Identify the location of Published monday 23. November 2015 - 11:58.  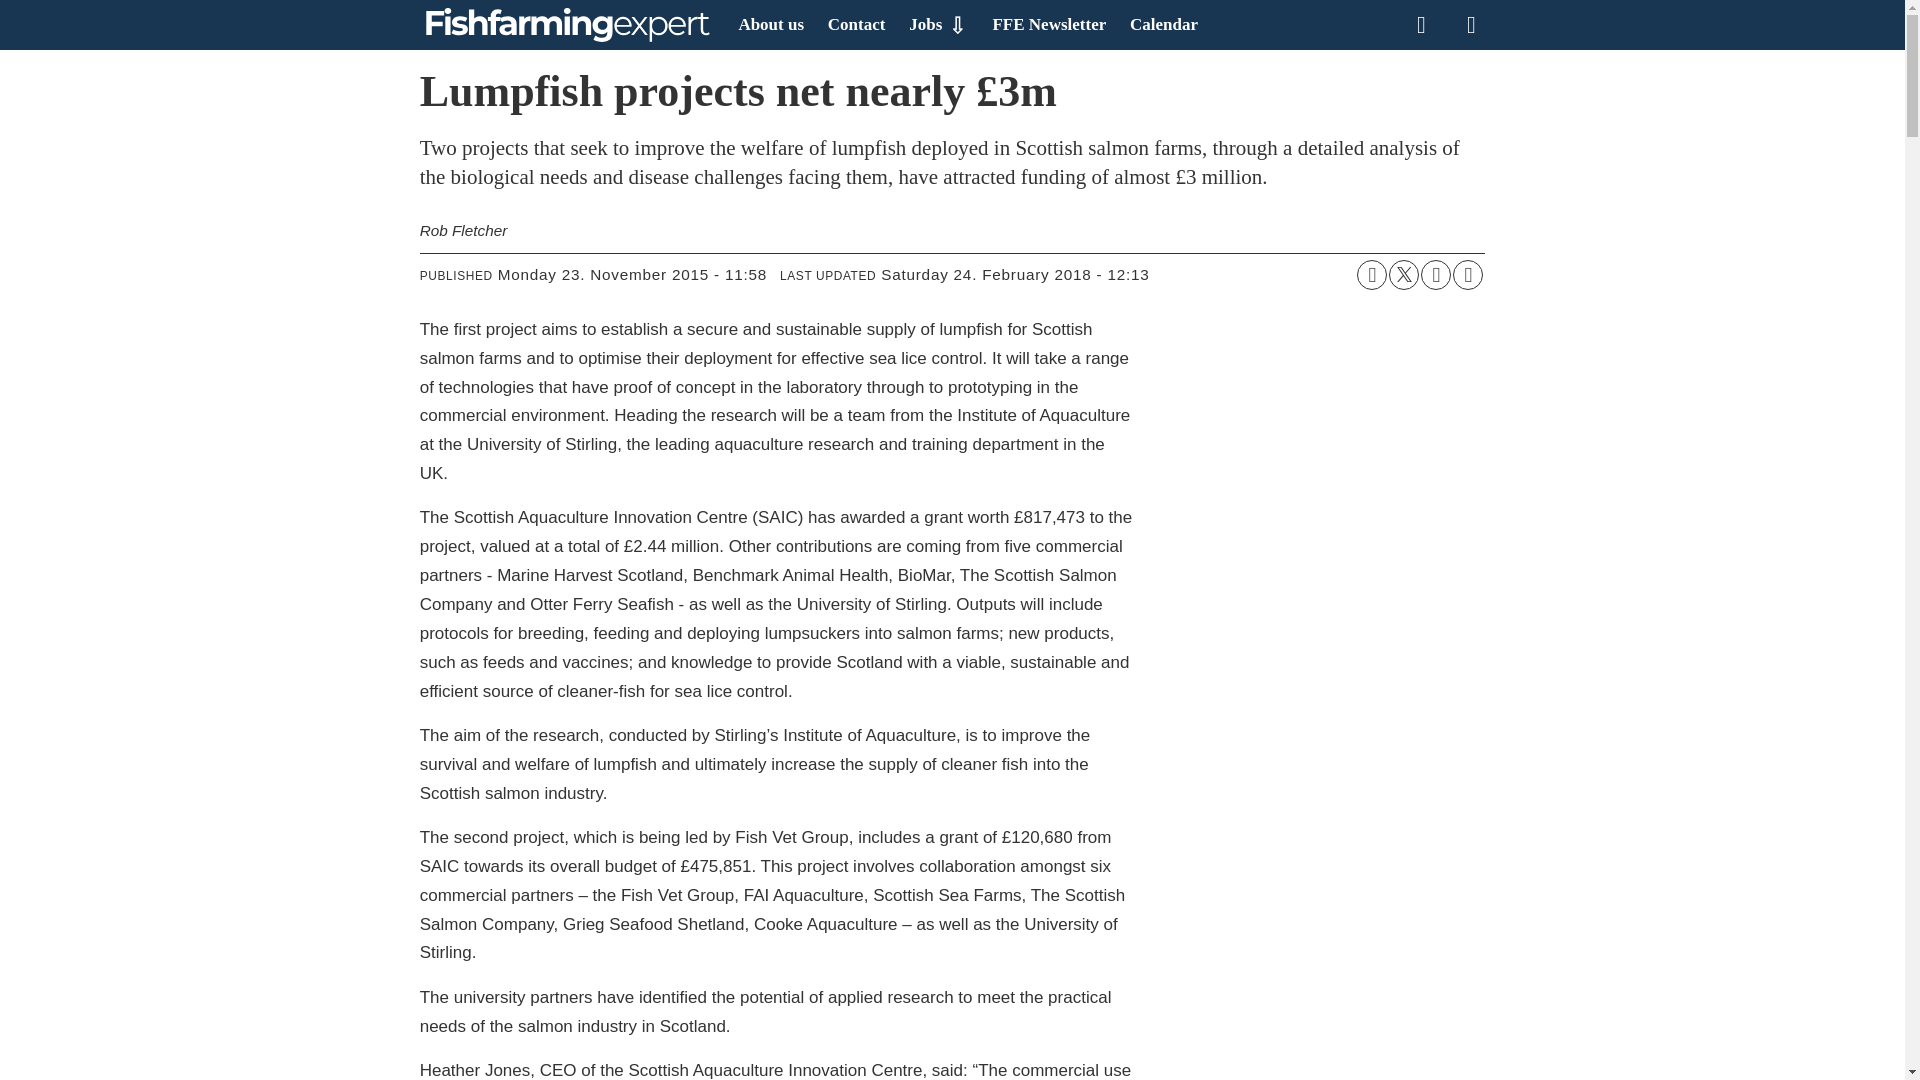
(632, 275).